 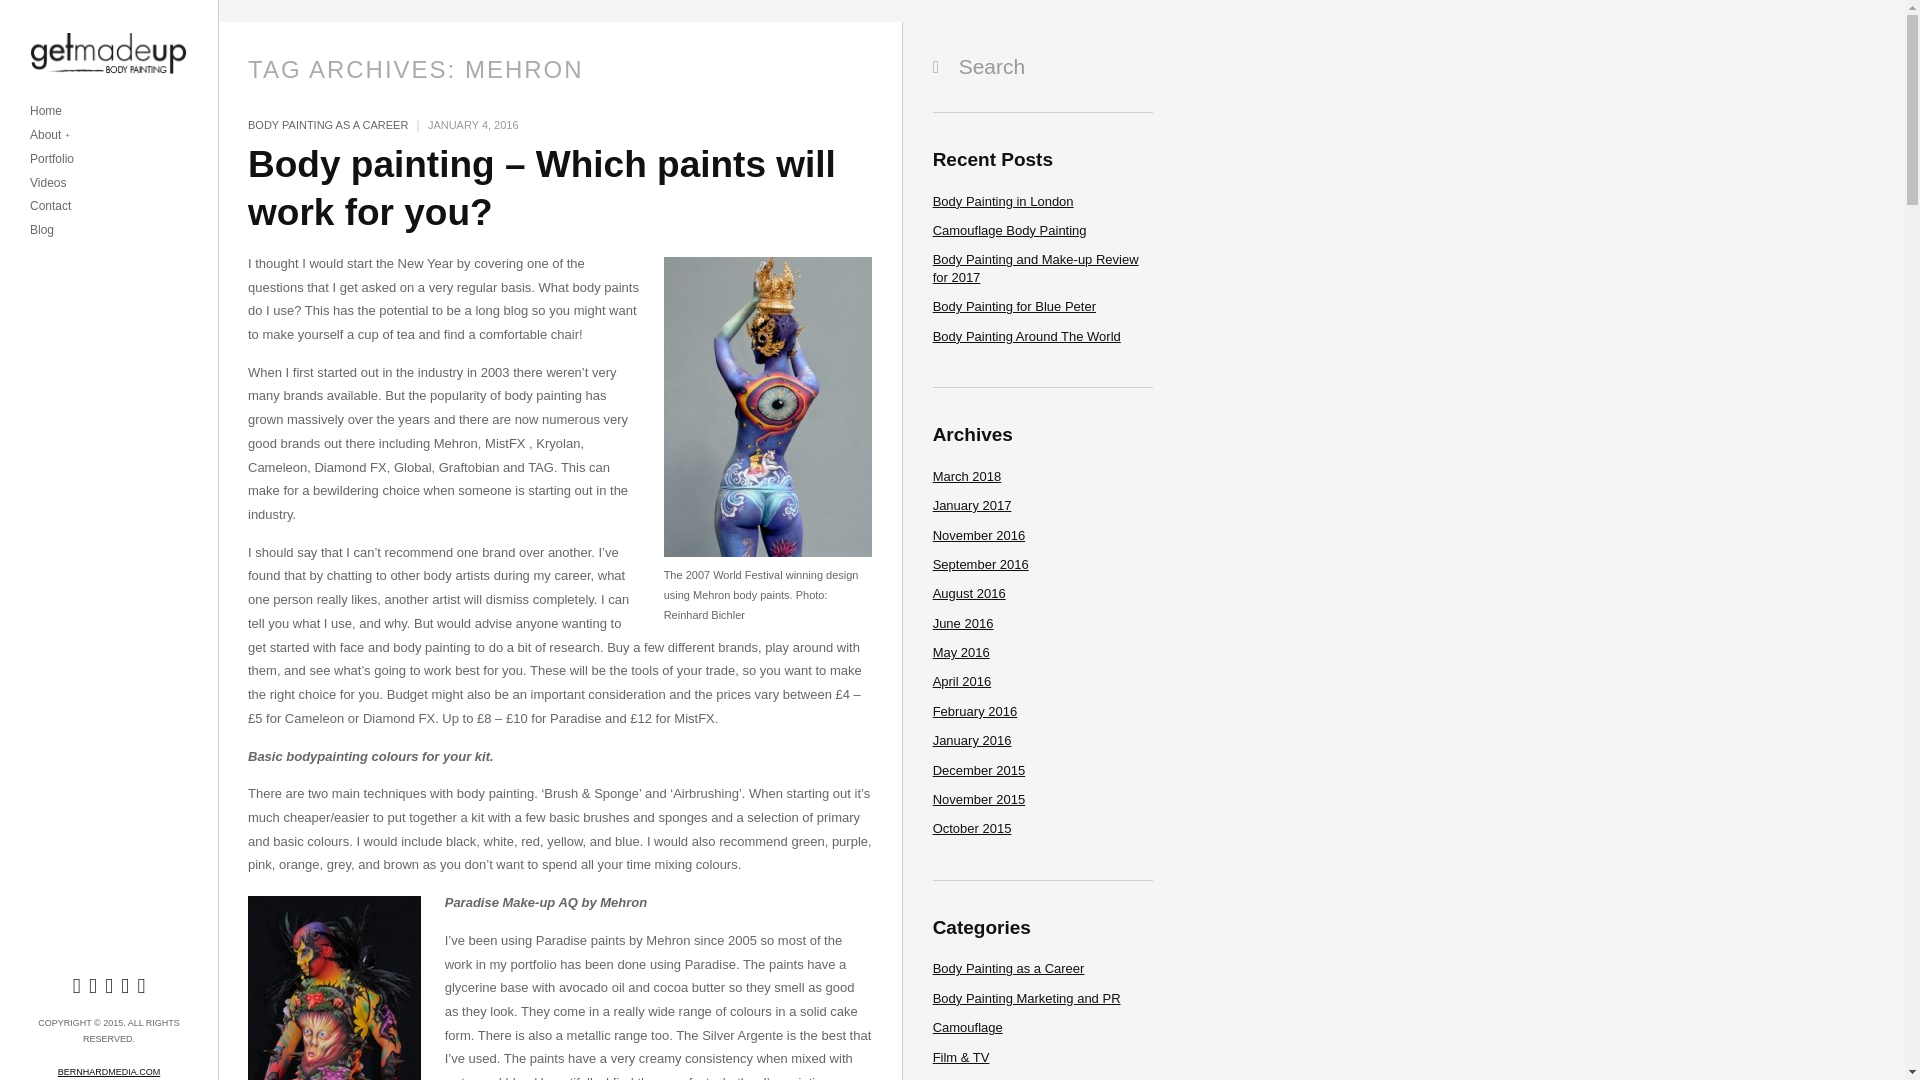 What do you see at coordinates (52, 160) in the screenshot?
I see `Portfolio` at bounding box center [52, 160].